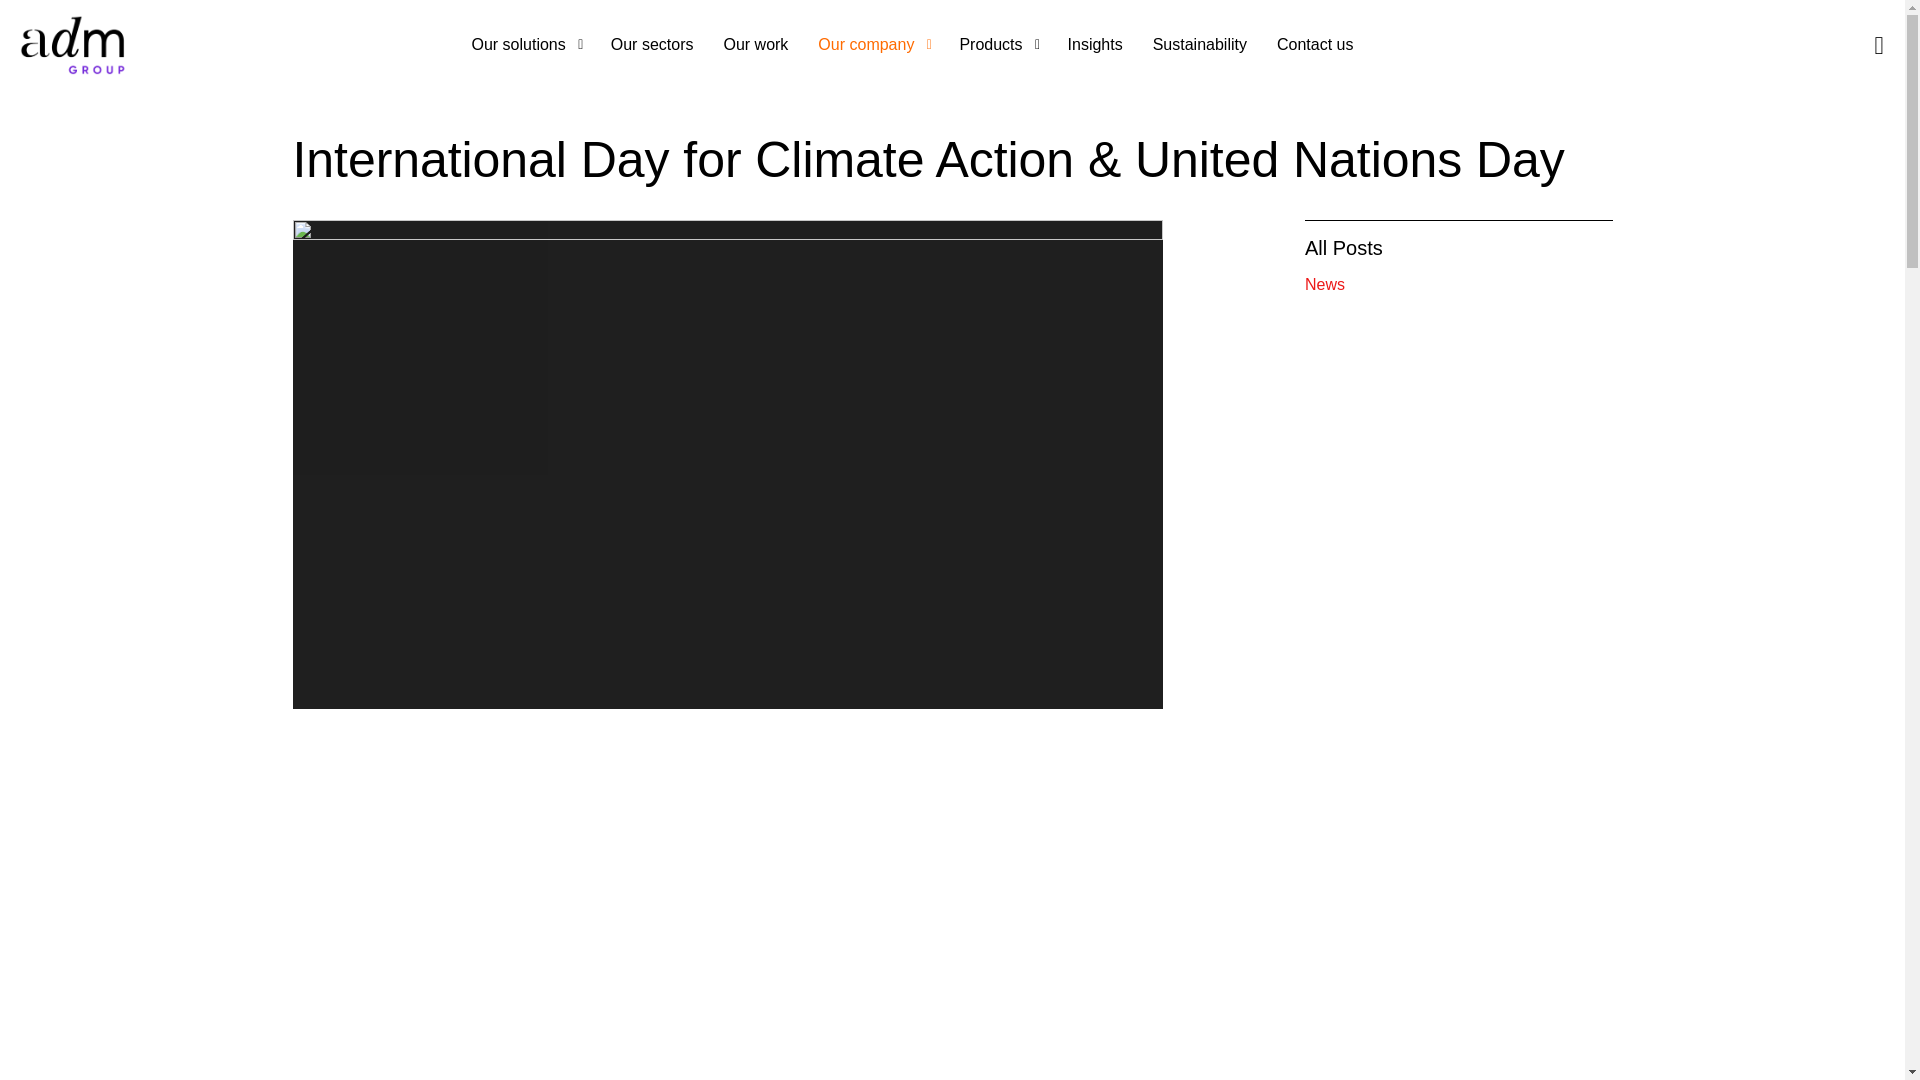  What do you see at coordinates (74, 44) in the screenshot?
I see `adm Group` at bounding box center [74, 44].